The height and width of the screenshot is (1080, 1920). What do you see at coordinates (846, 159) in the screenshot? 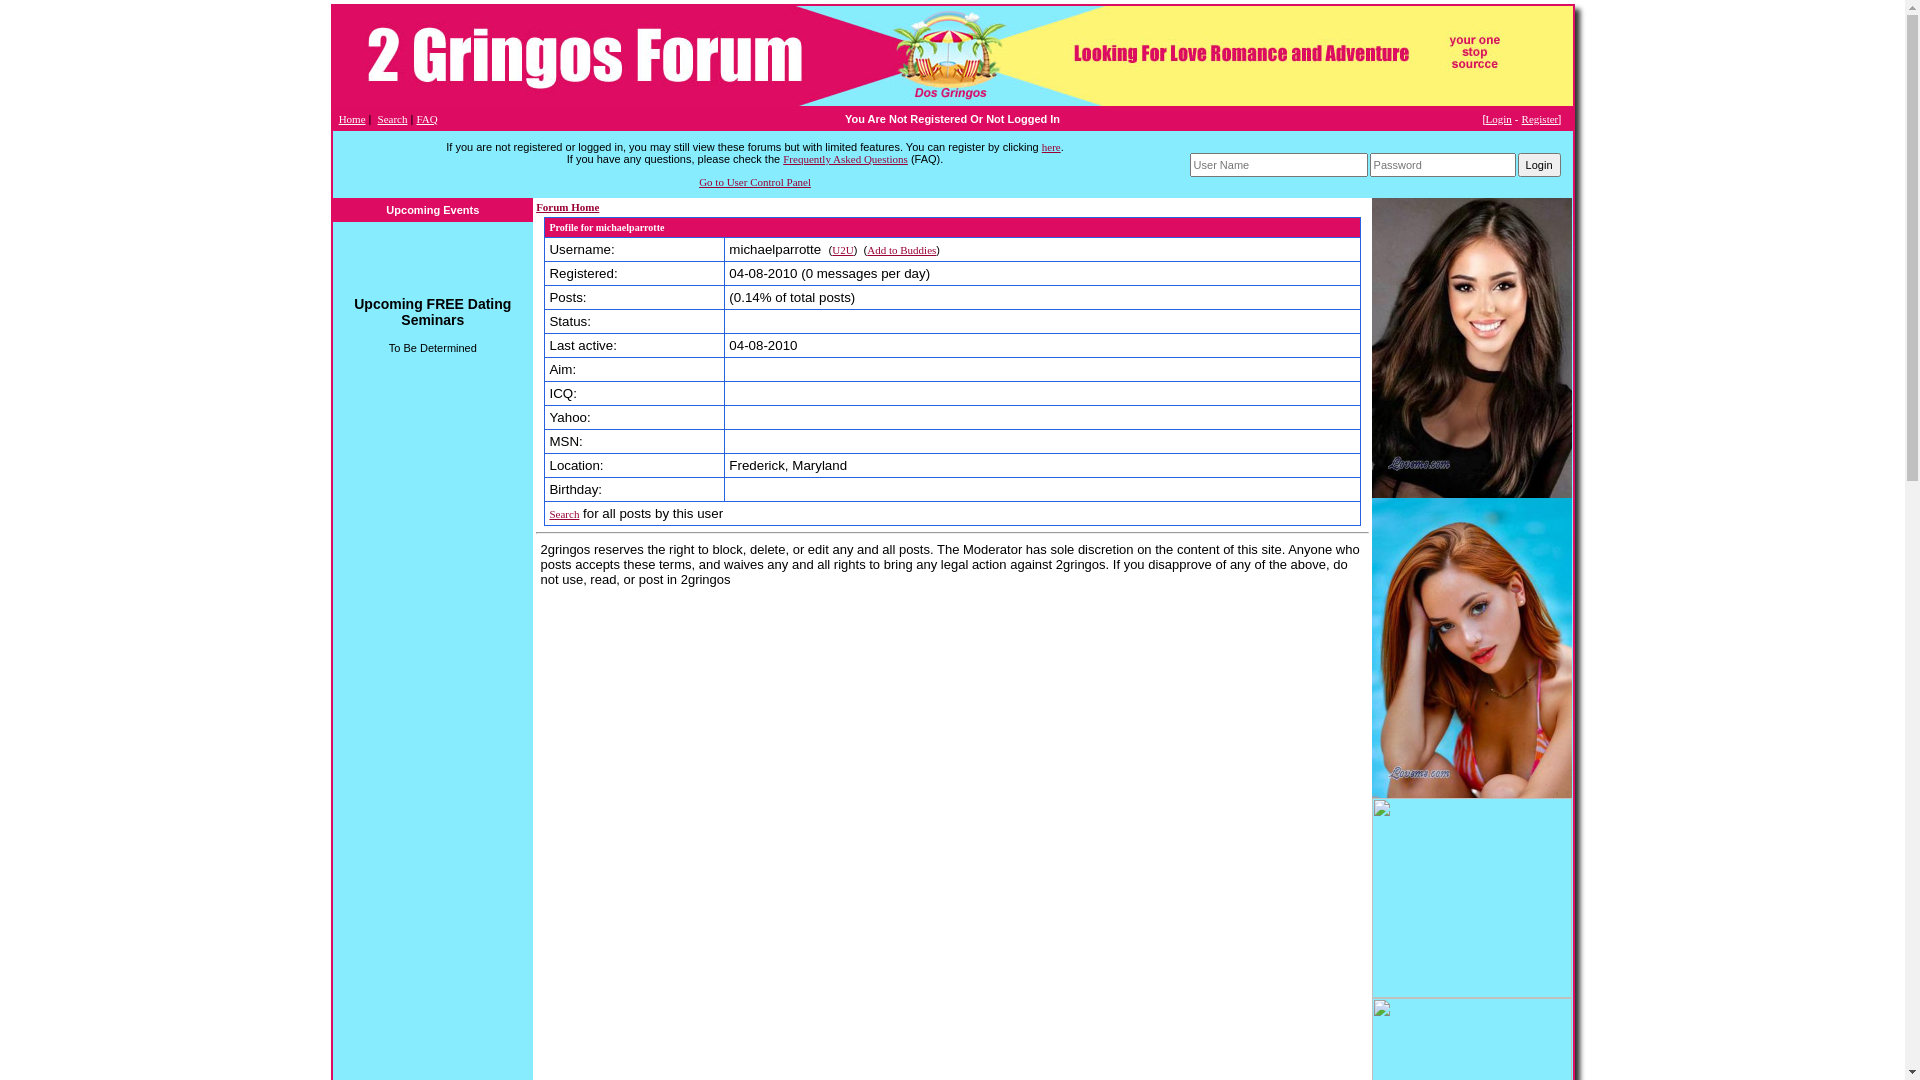
I see `Frequently Asked Questions` at bounding box center [846, 159].